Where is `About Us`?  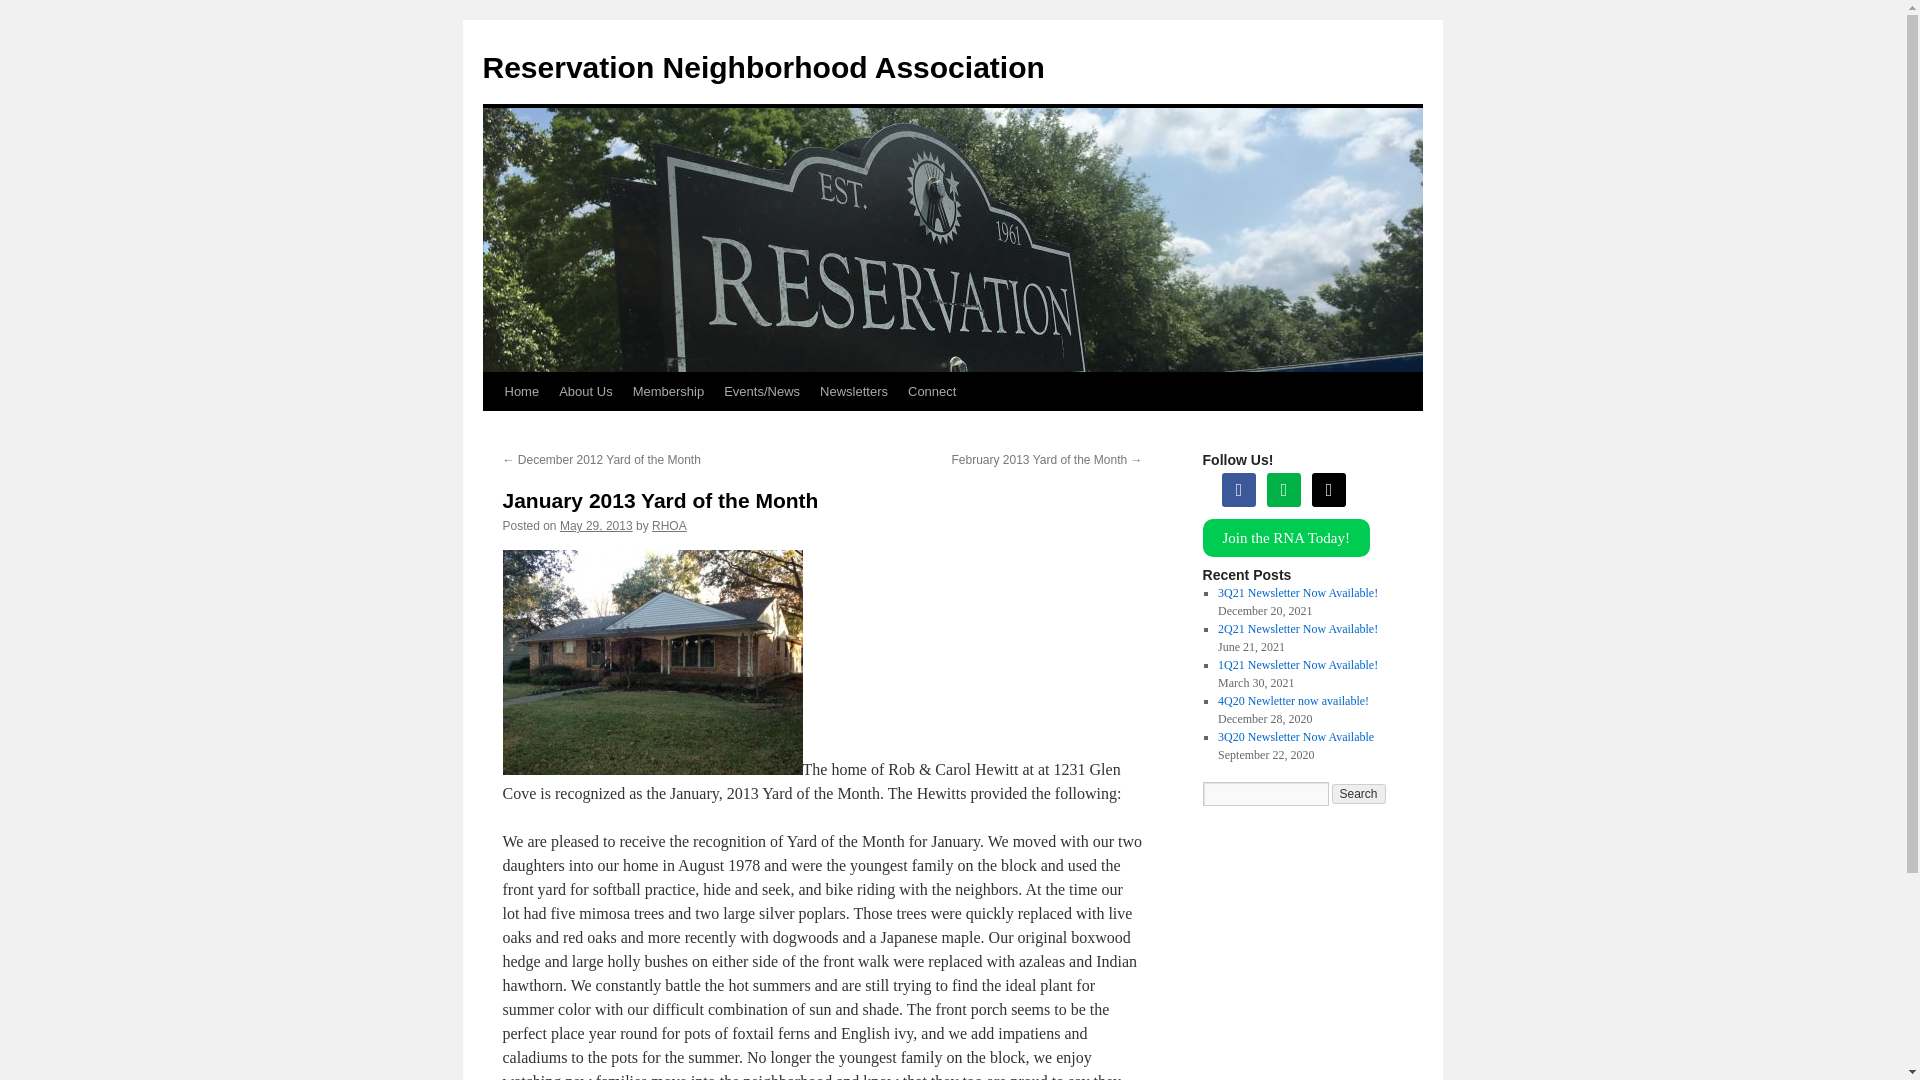 About Us is located at coordinates (586, 392).